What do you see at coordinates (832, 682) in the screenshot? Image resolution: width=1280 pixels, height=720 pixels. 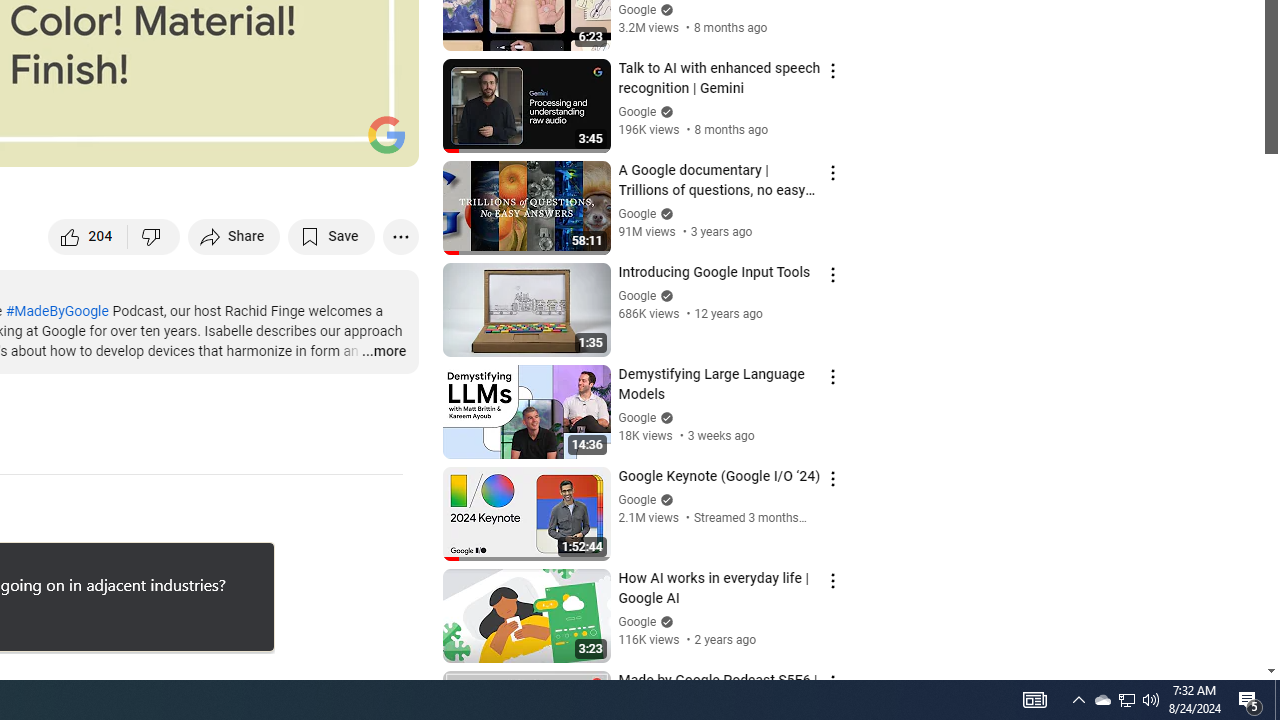 I see `Action menu` at bounding box center [832, 682].